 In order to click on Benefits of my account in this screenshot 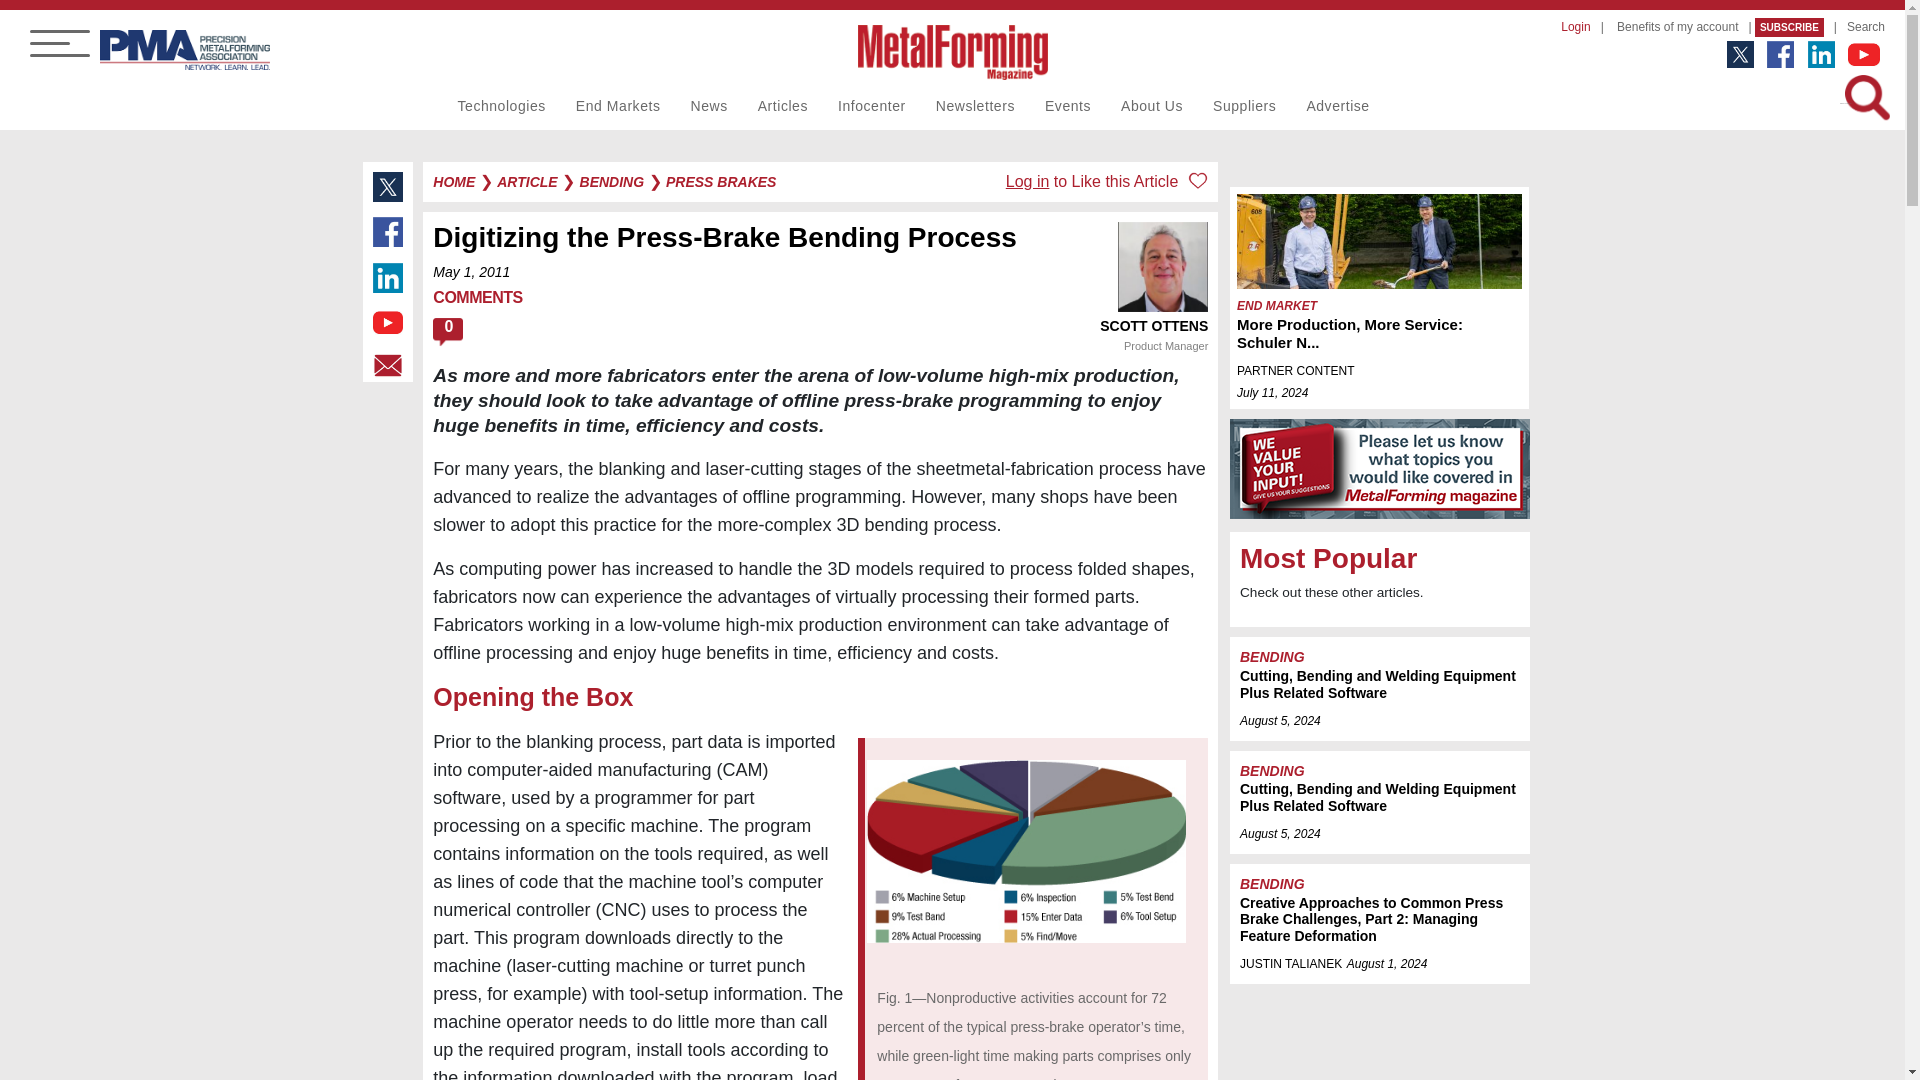, I will do `click(1672, 22)`.